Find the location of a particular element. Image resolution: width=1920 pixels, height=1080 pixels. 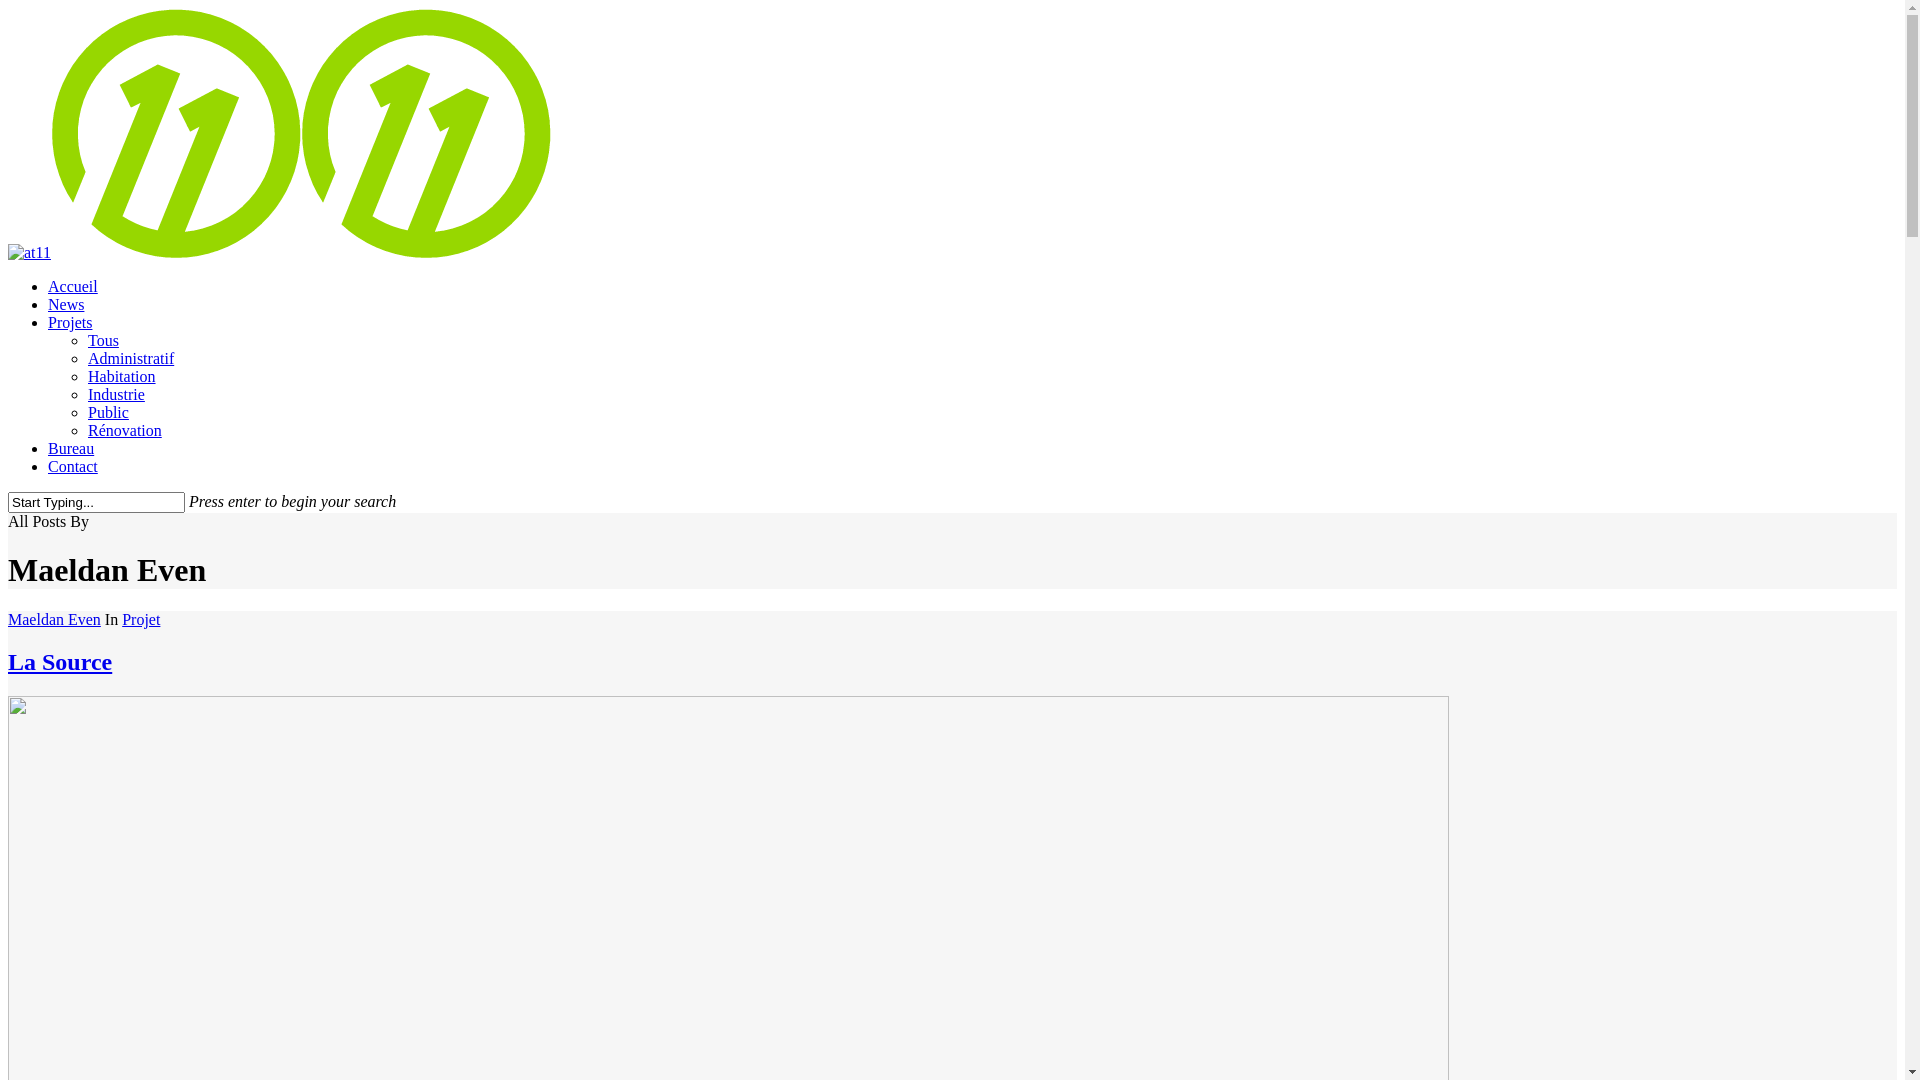

La Source is located at coordinates (60, 662).